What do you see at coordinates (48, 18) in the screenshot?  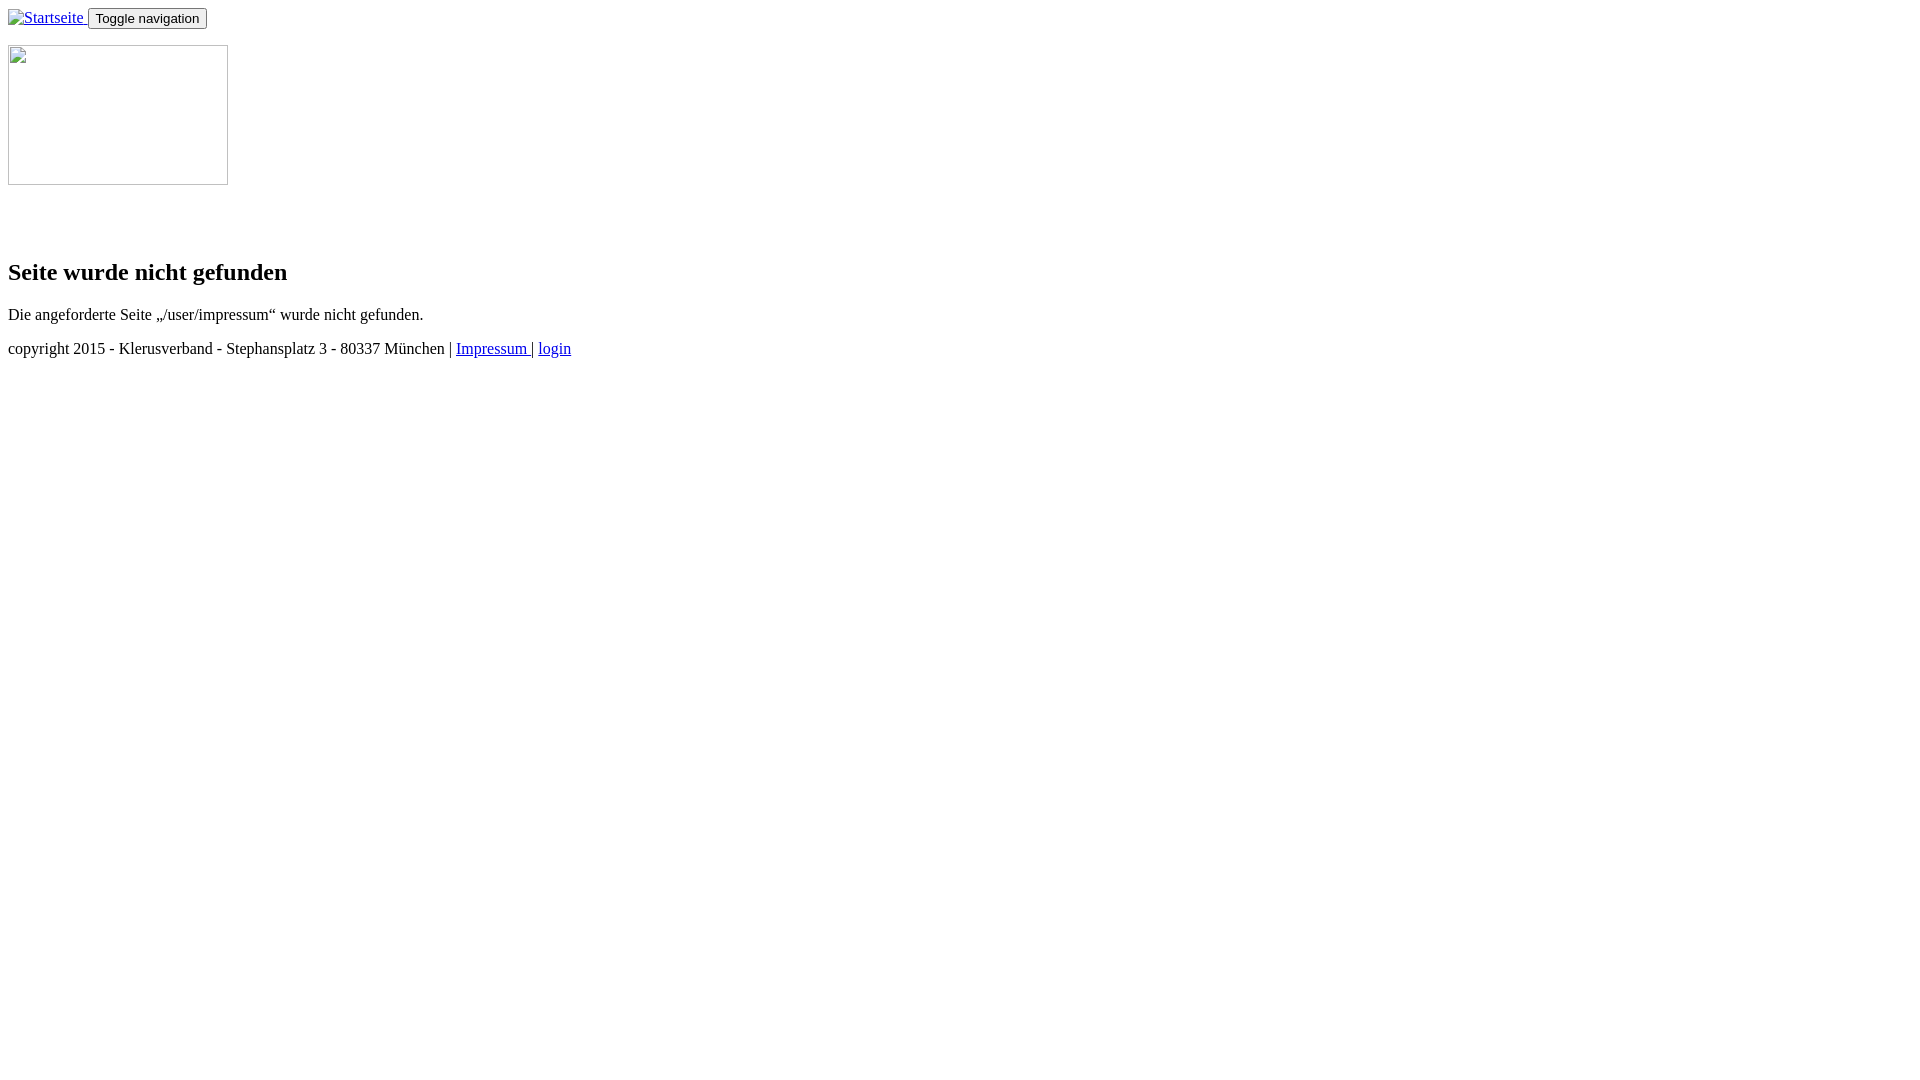 I see `Startseite` at bounding box center [48, 18].